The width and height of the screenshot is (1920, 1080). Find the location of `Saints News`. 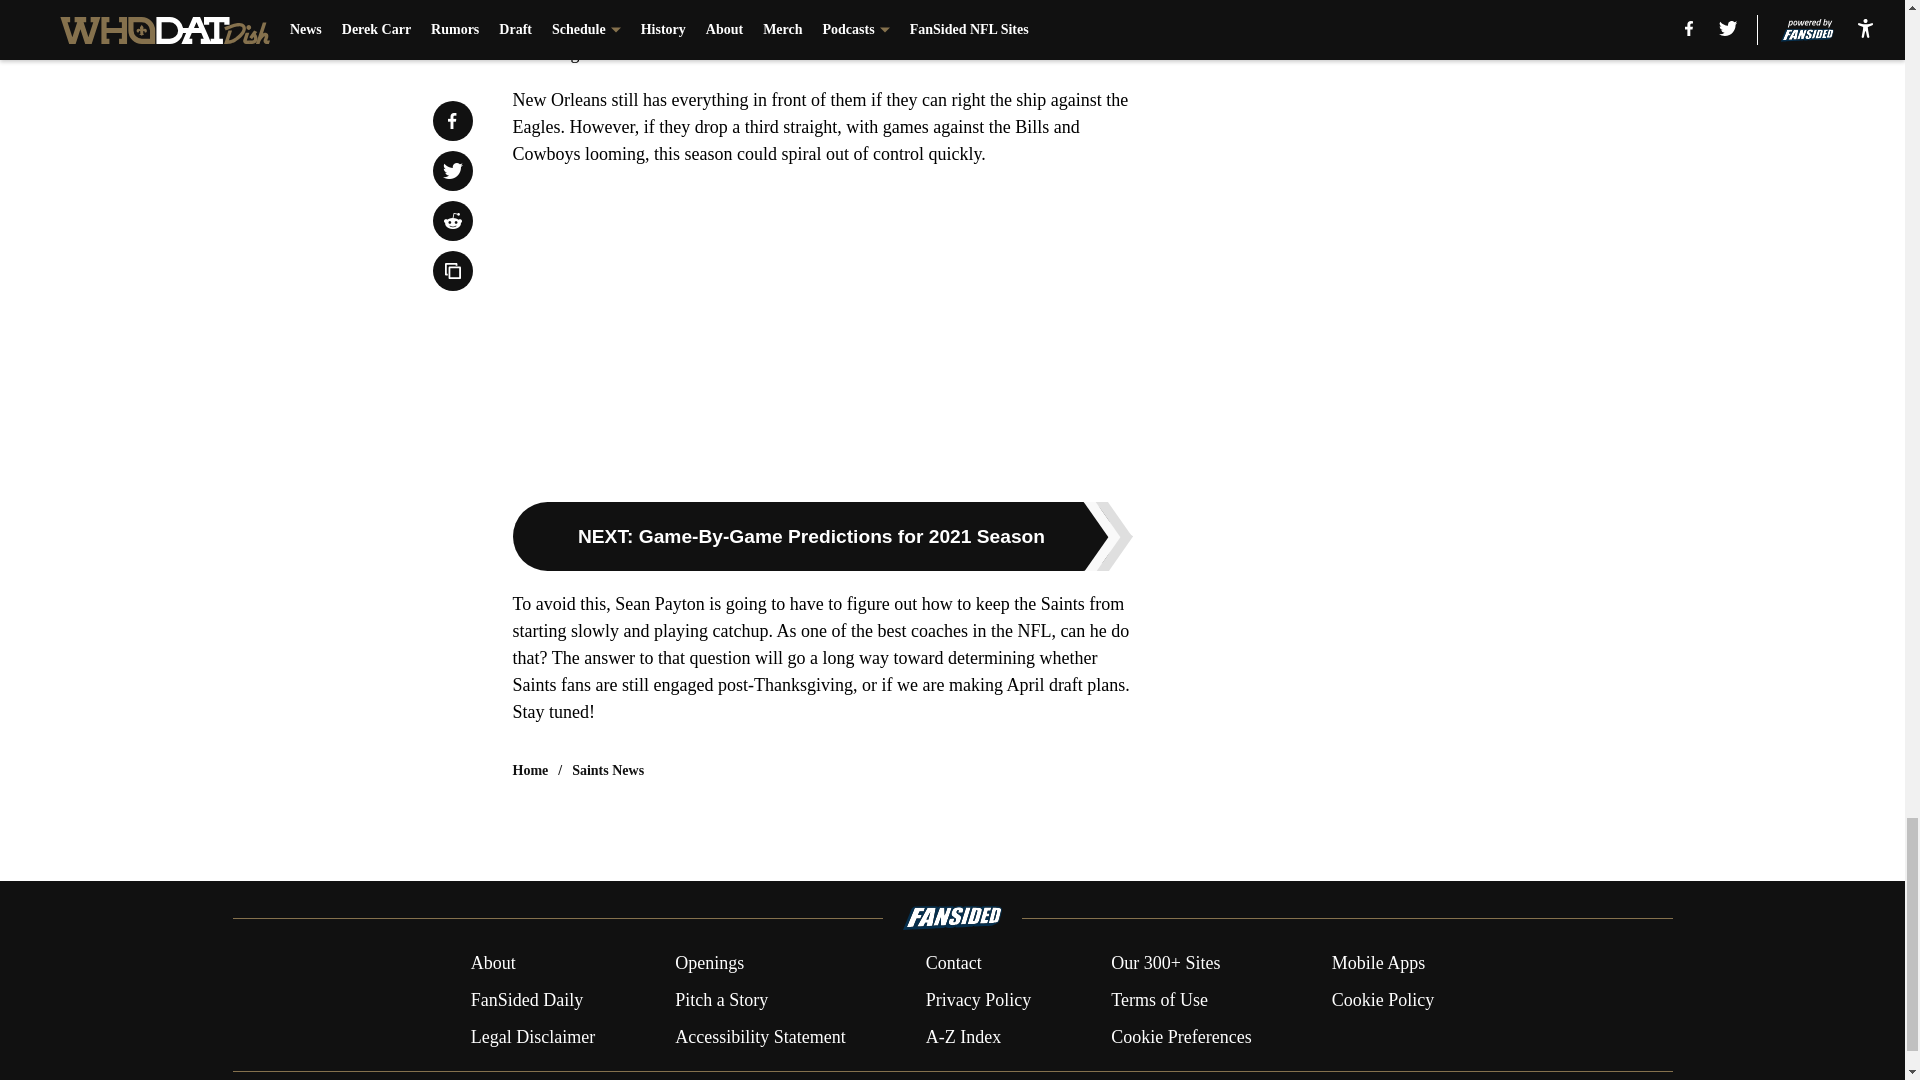

Saints News is located at coordinates (608, 770).